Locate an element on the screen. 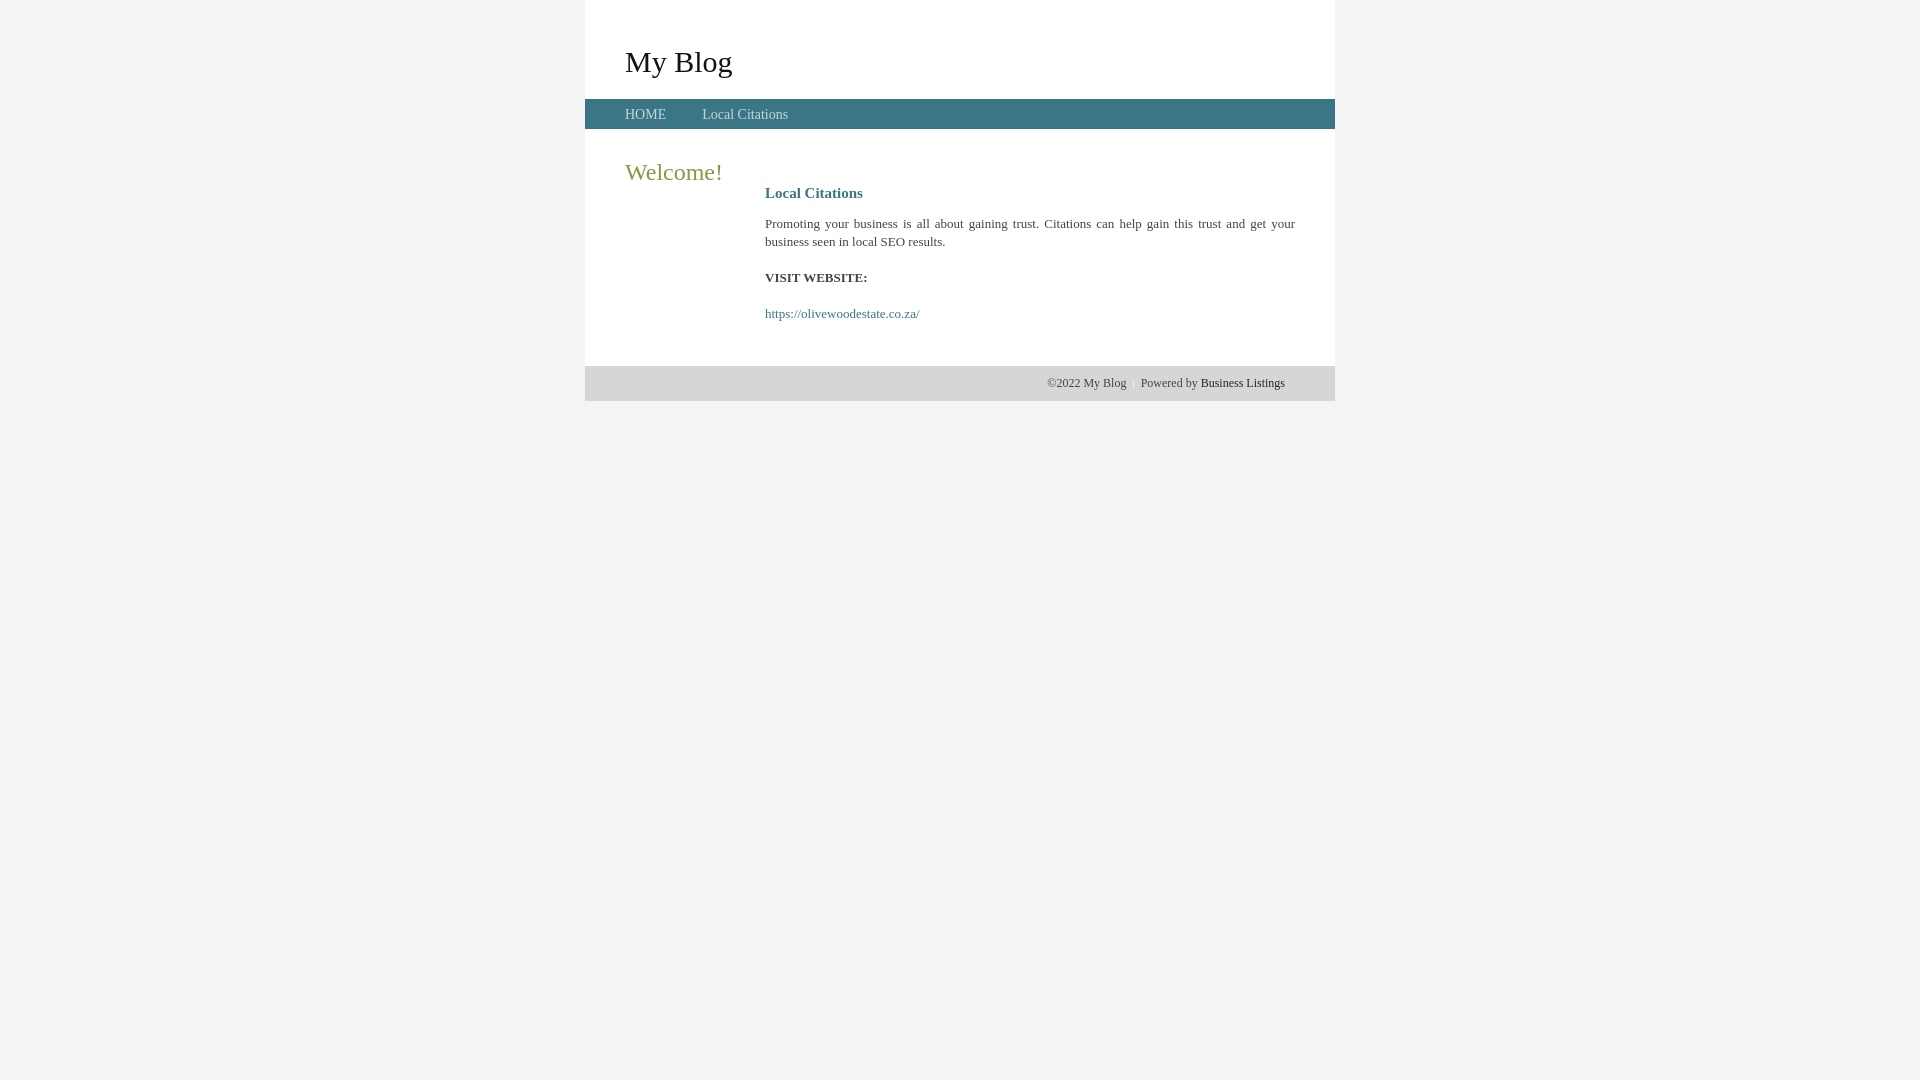 The height and width of the screenshot is (1080, 1920). Business Listings is located at coordinates (1243, 383).